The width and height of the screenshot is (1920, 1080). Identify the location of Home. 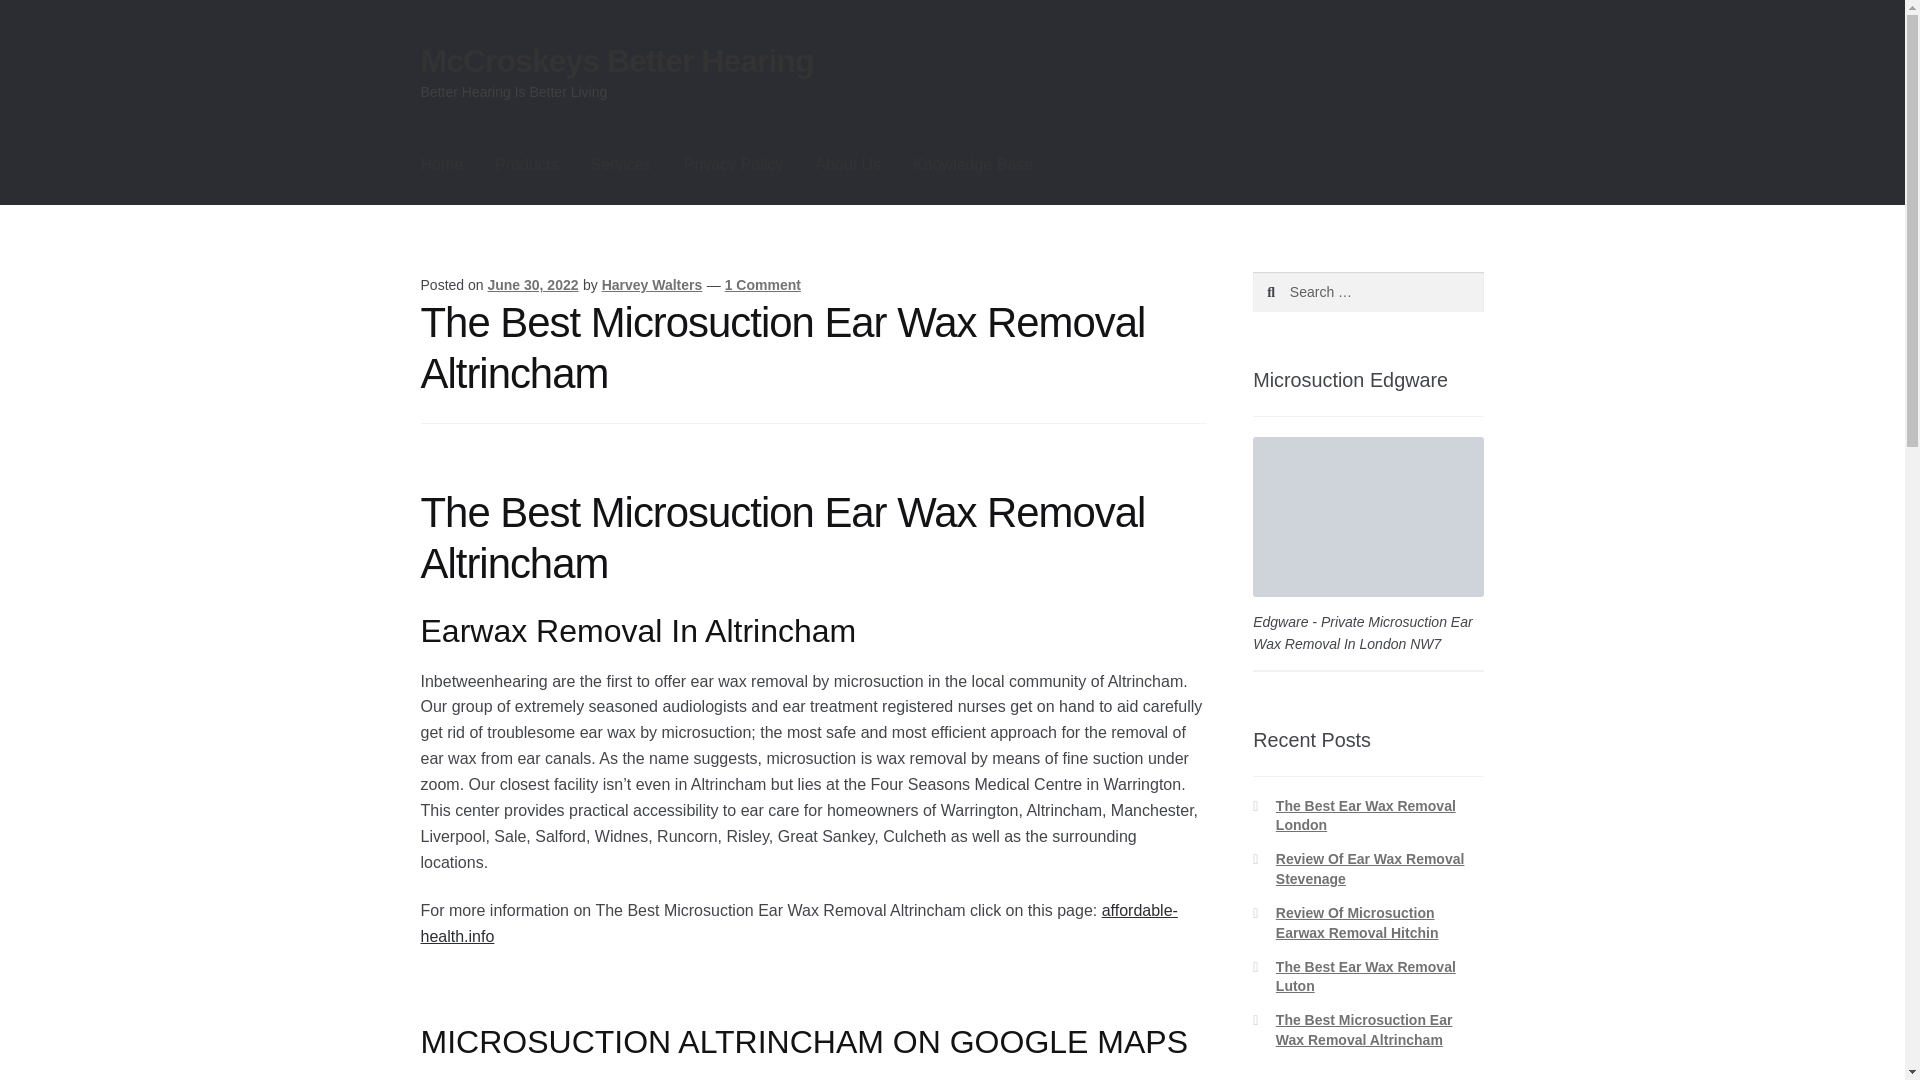
(442, 165).